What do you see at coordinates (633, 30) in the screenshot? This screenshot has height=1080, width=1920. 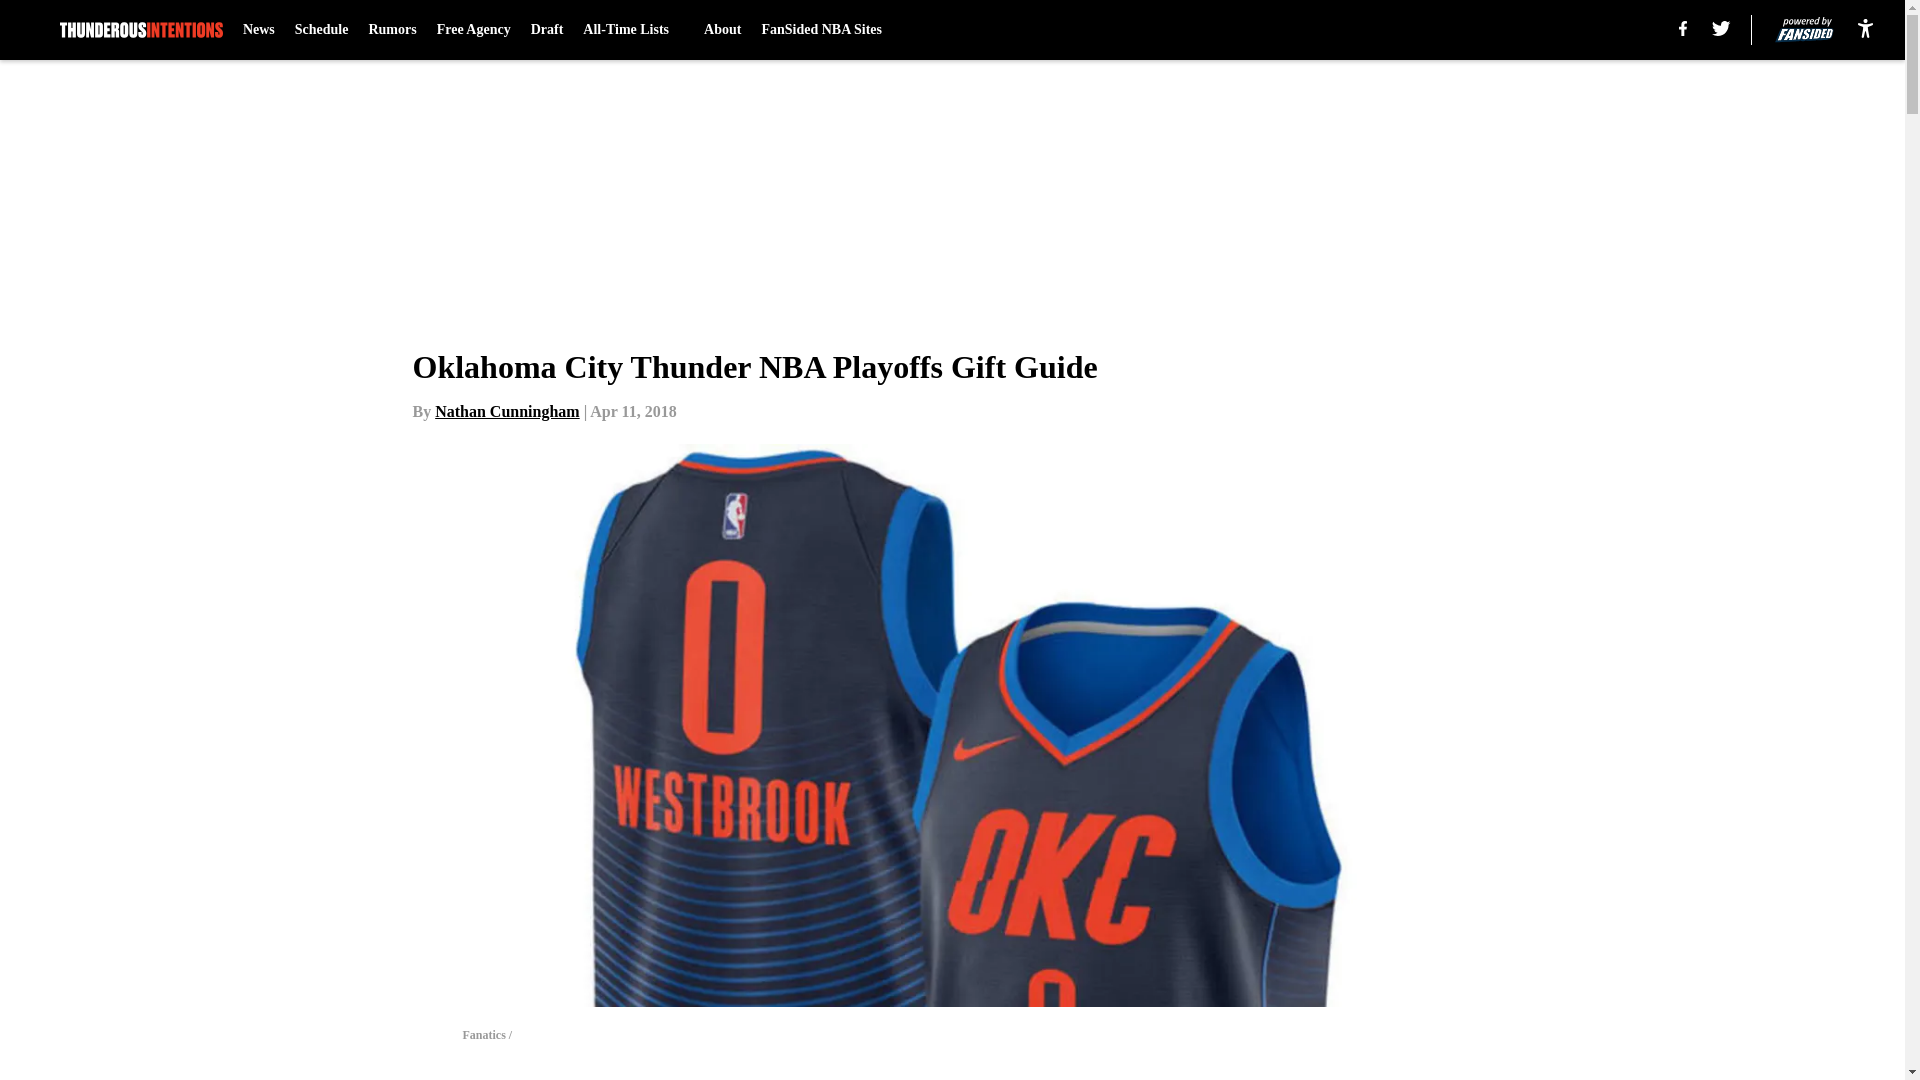 I see `All-Time Lists` at bounding box center [633, 30].